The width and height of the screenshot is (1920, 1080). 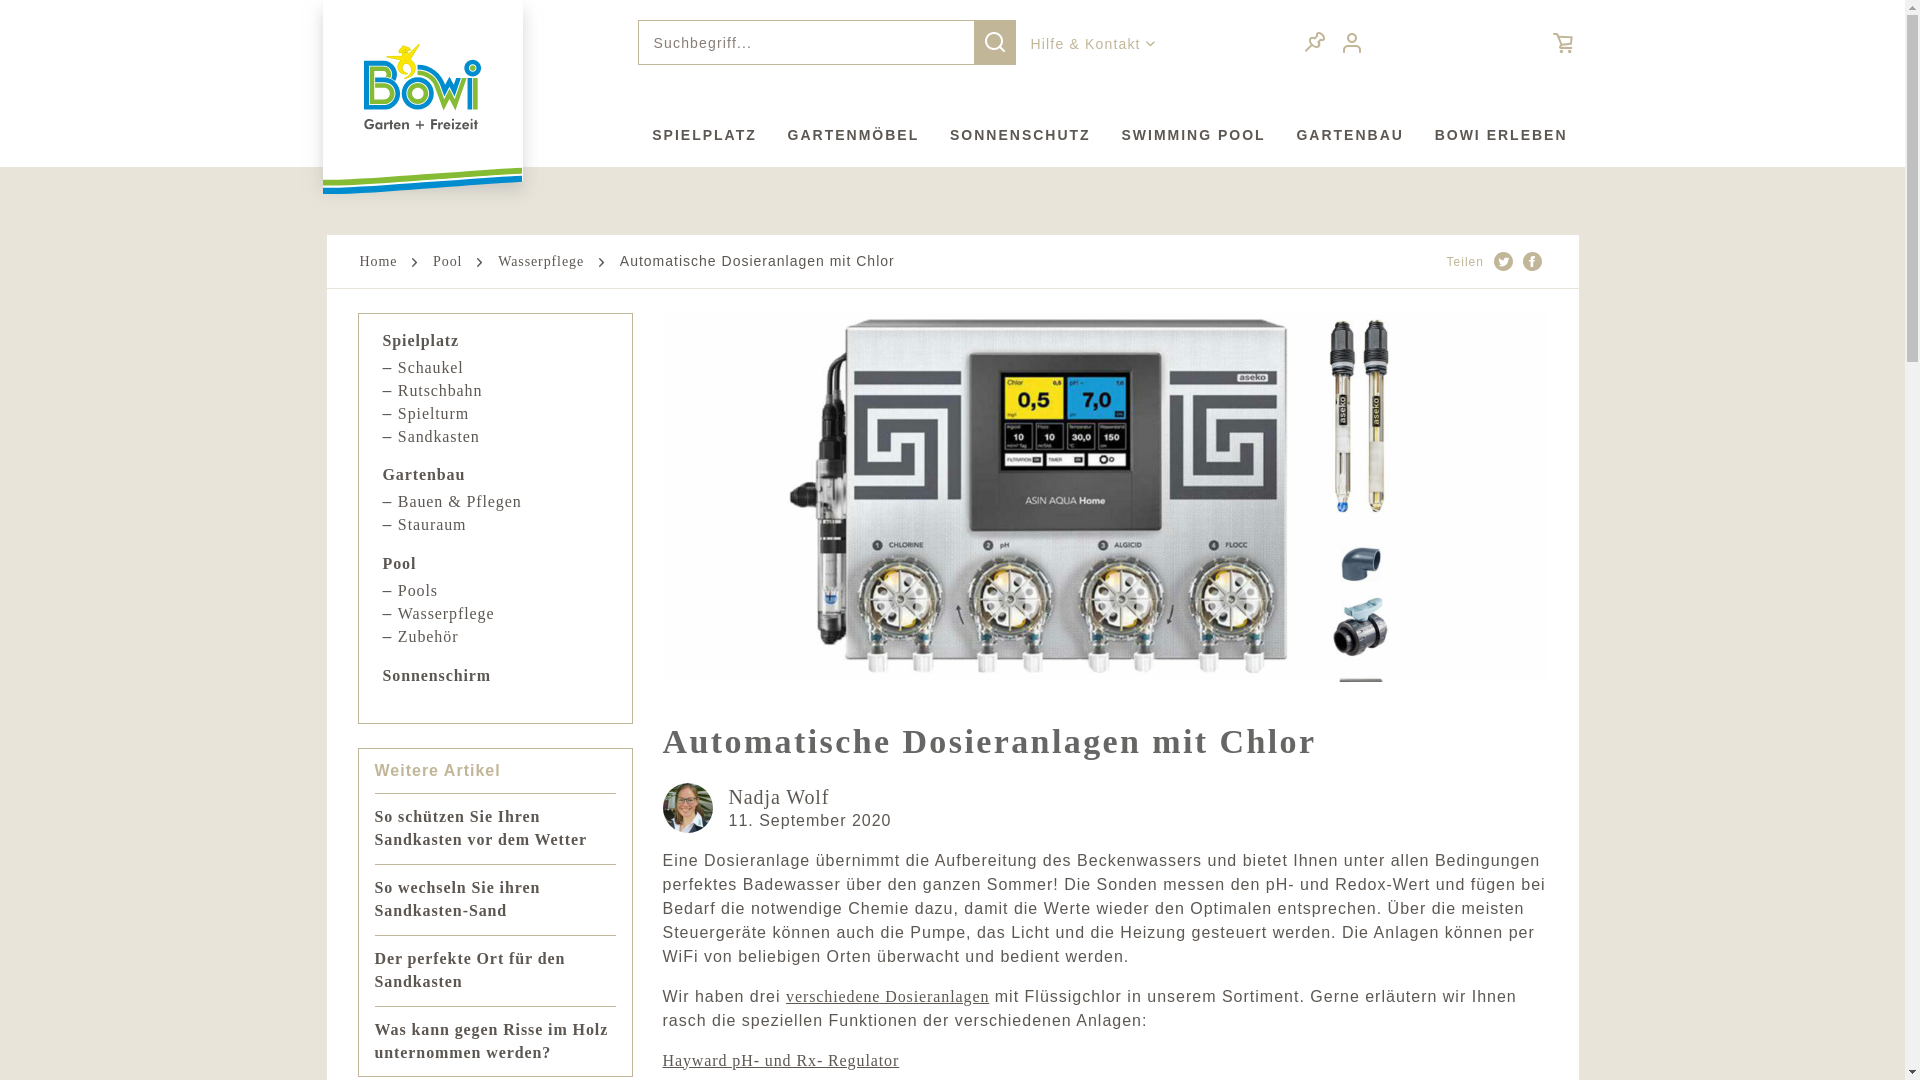 What do you see at coordinates (431, 368) in the screenshot?
I see `Schaukel` at bounding box center [431, 368].